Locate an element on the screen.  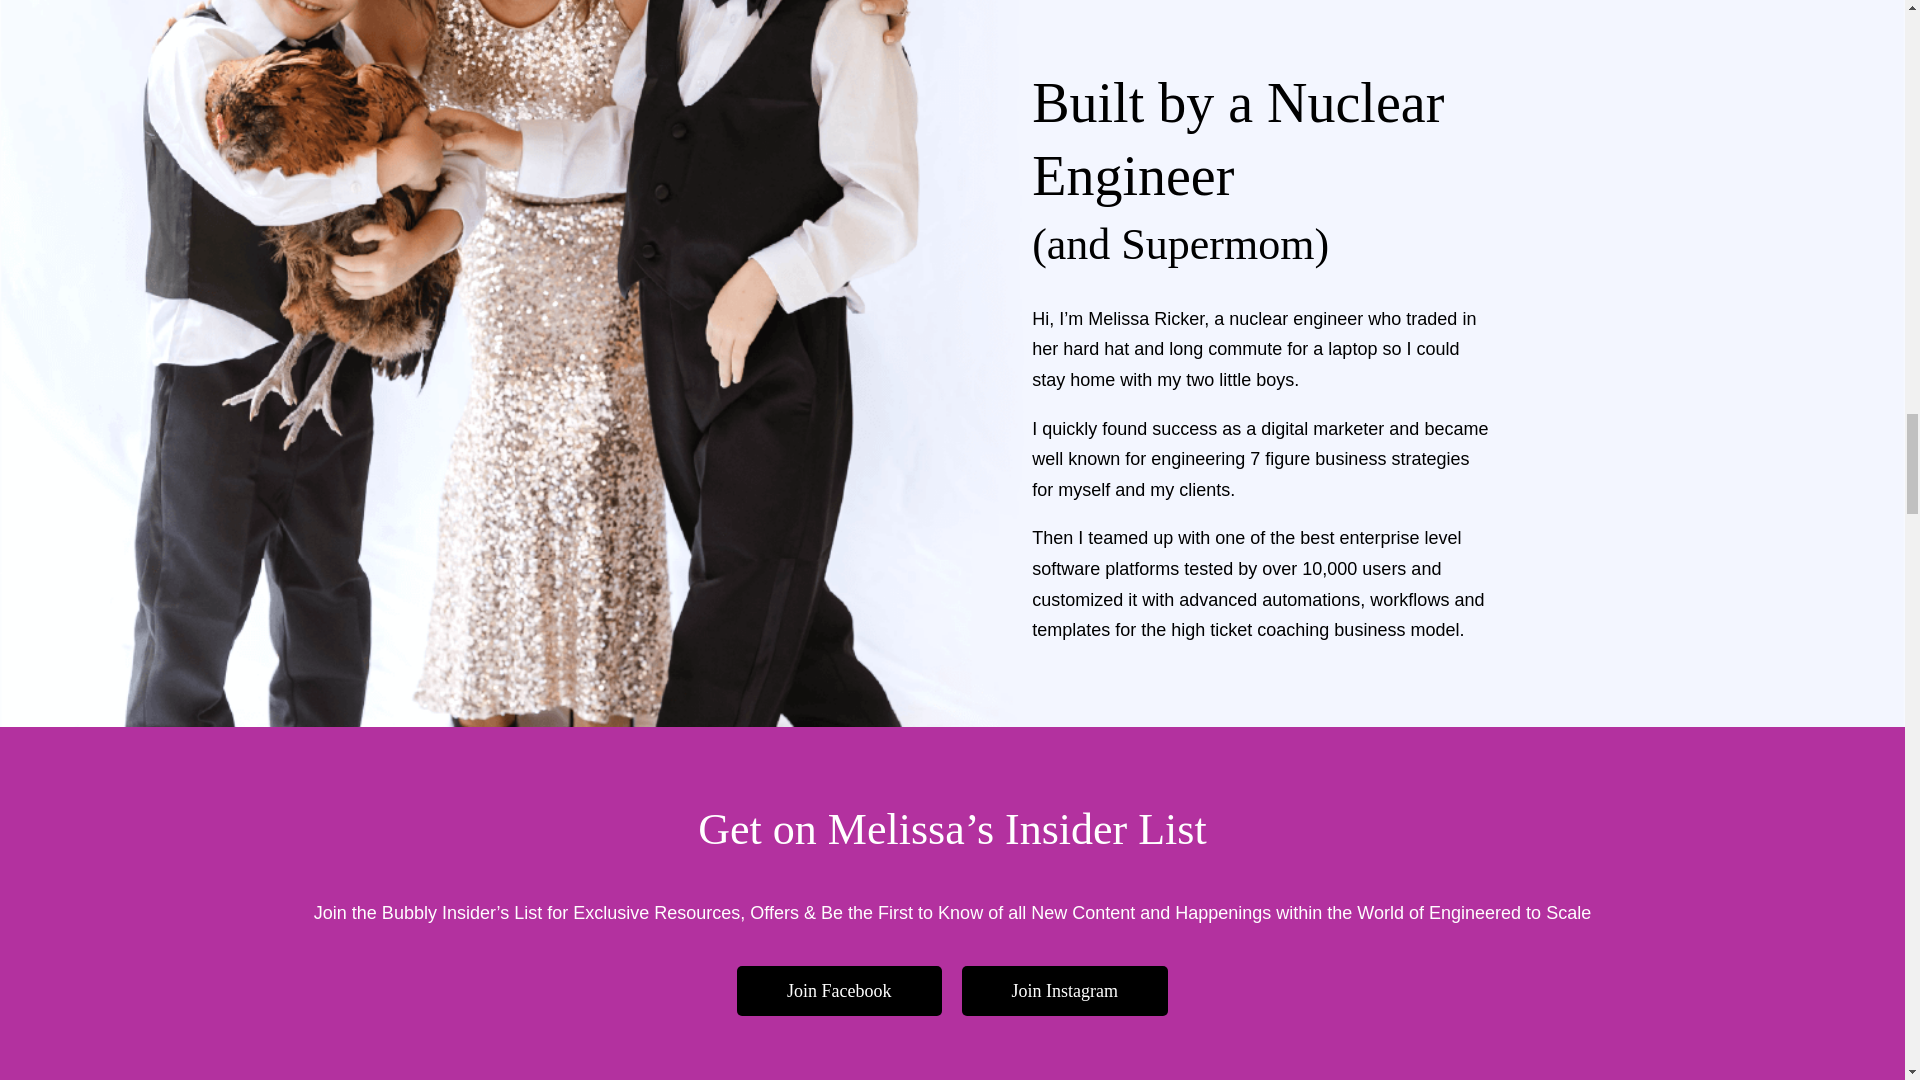
engineer icon - Melissa Ricker is located at coordinates (1392, 33).